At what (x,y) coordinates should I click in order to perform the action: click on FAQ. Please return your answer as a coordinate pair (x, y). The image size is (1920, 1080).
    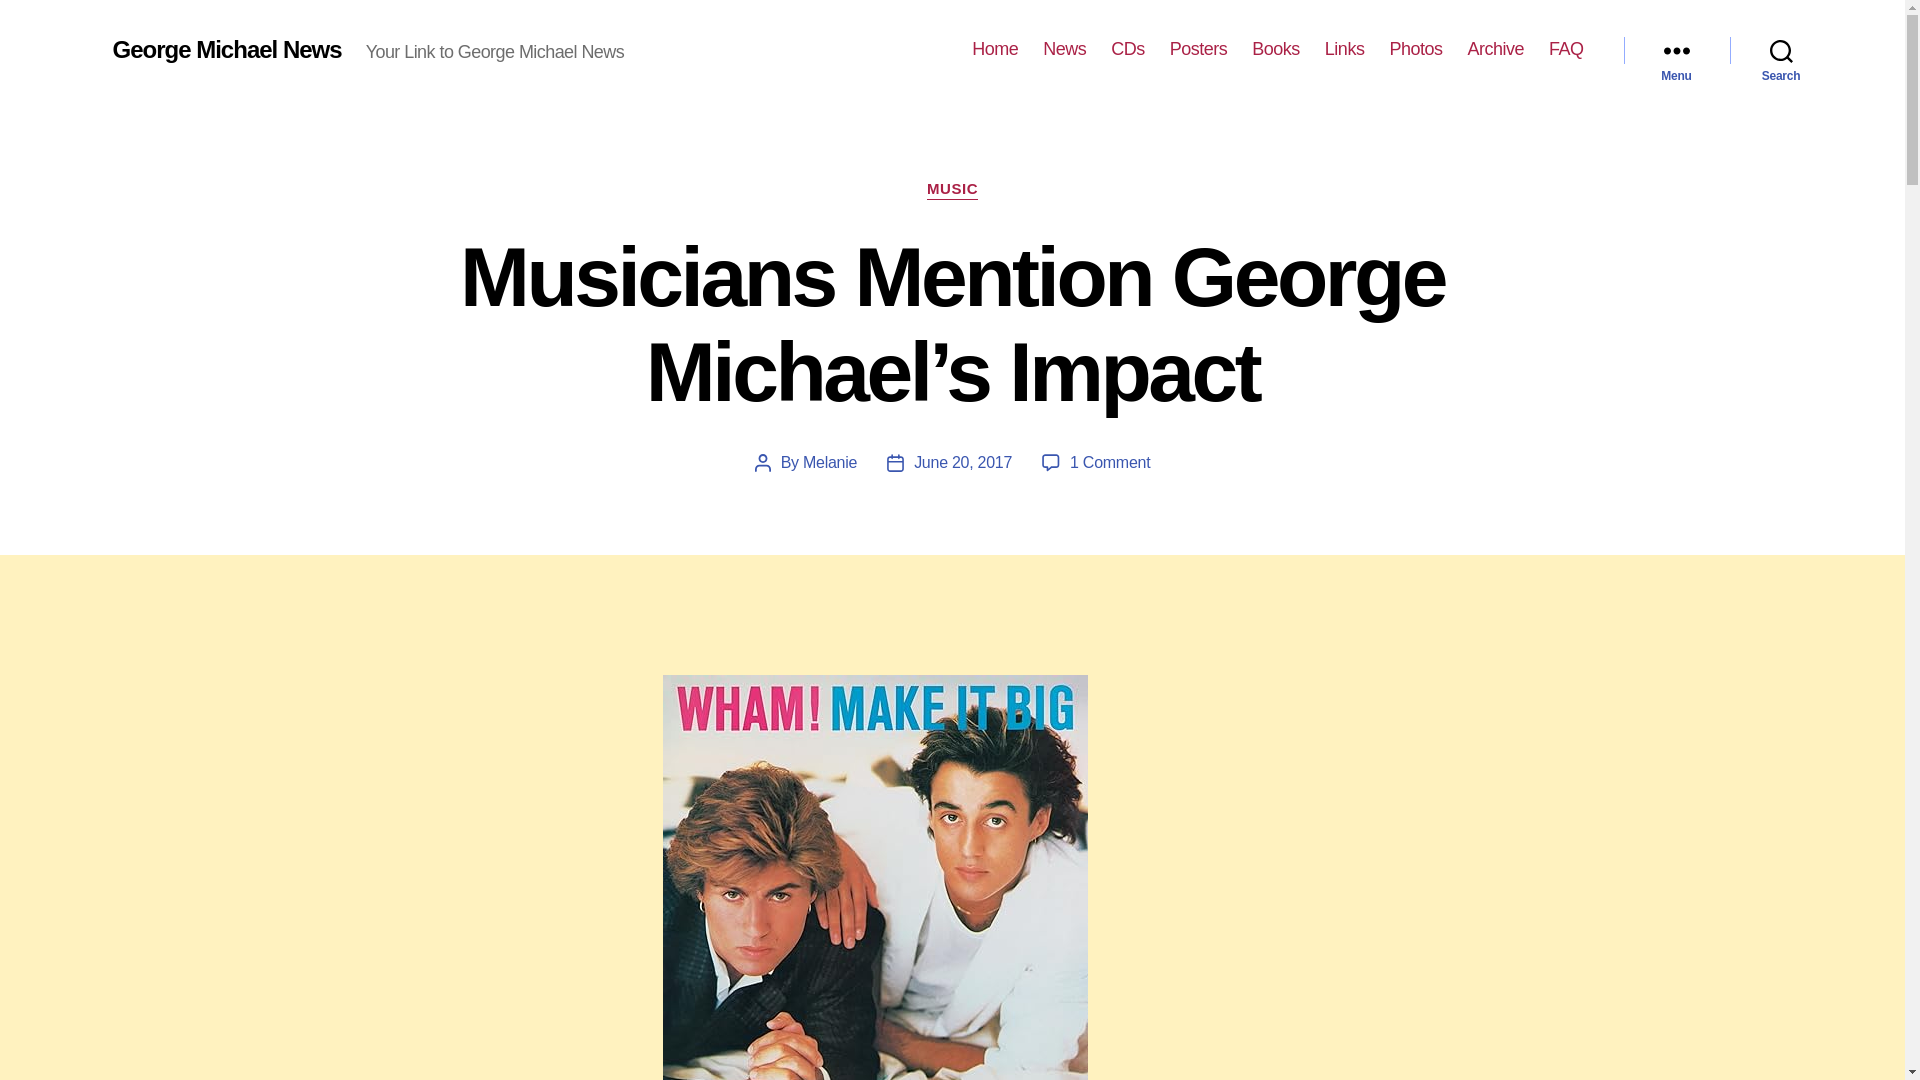
    Looking at the image, I should click on (1566, 49).